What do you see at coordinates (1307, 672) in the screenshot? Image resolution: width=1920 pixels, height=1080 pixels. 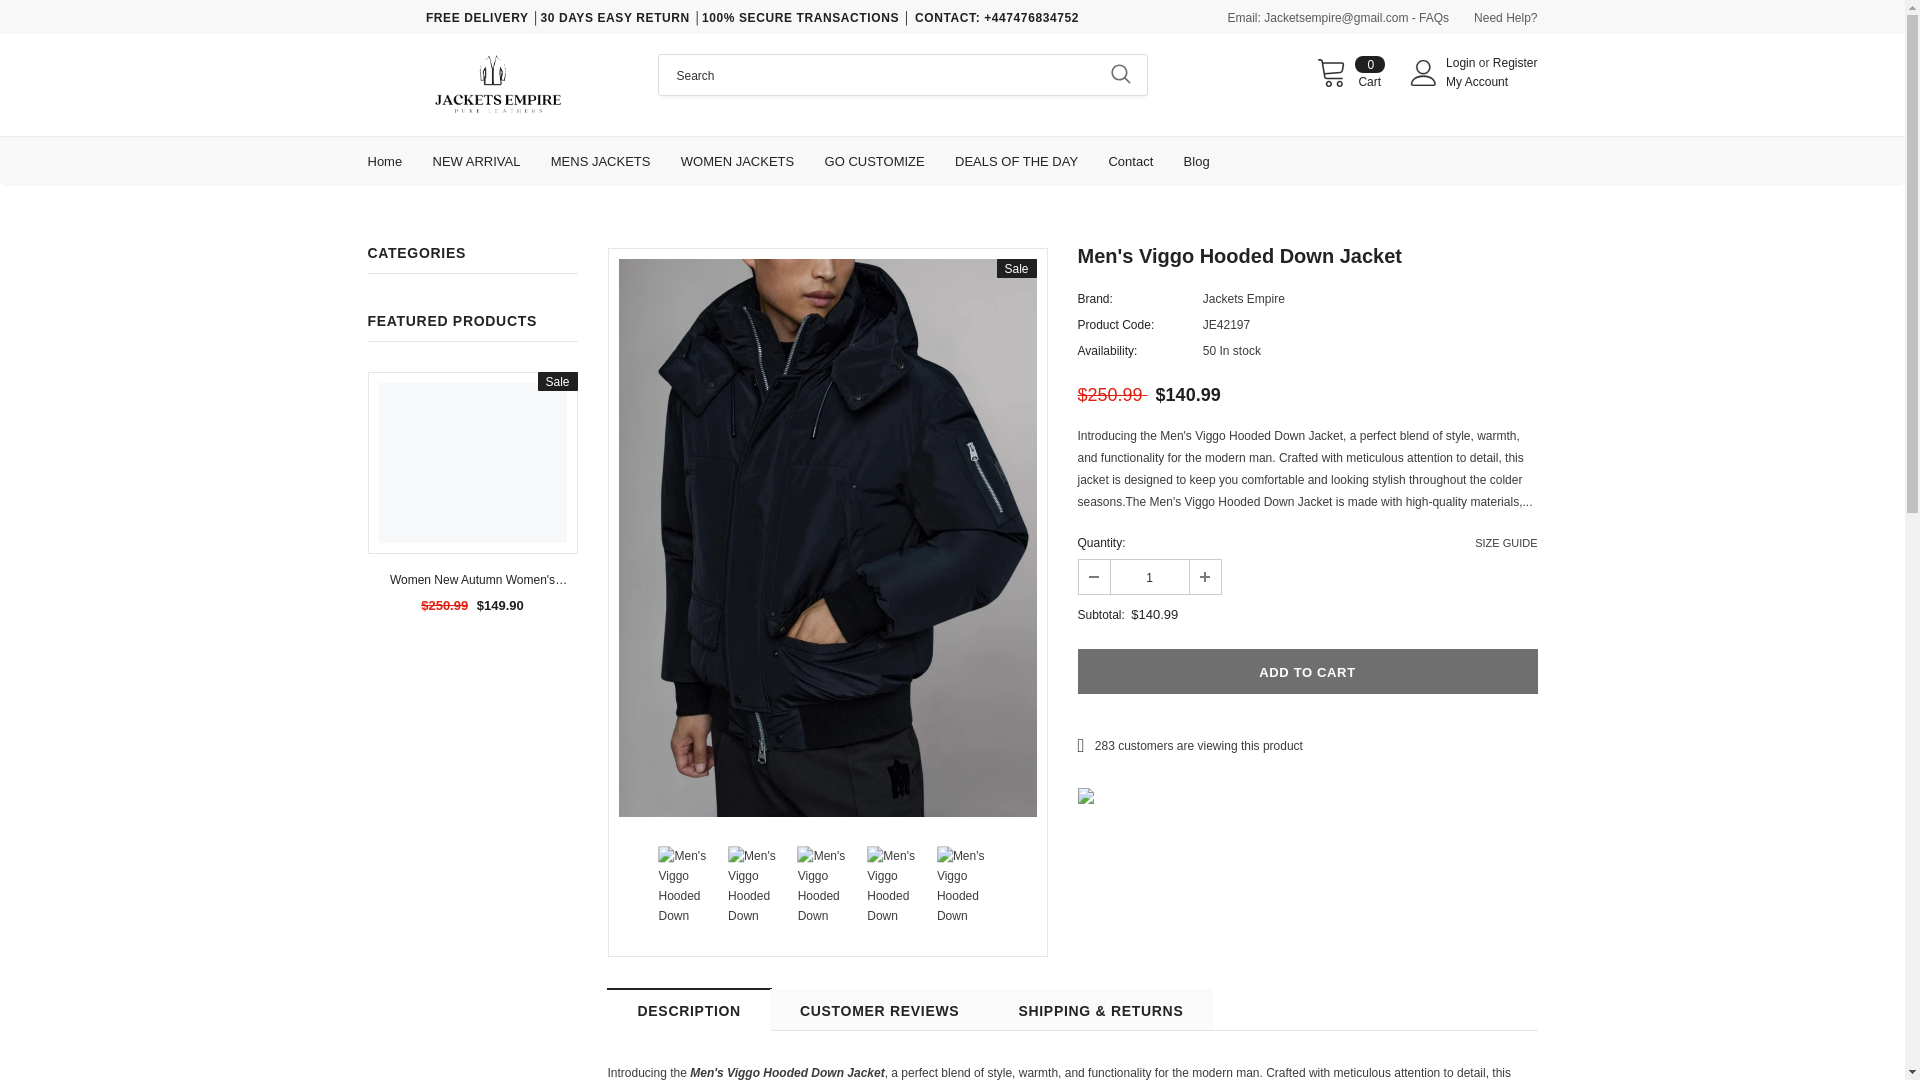 I see `Add to cart` at bounding box center [1307, 672].